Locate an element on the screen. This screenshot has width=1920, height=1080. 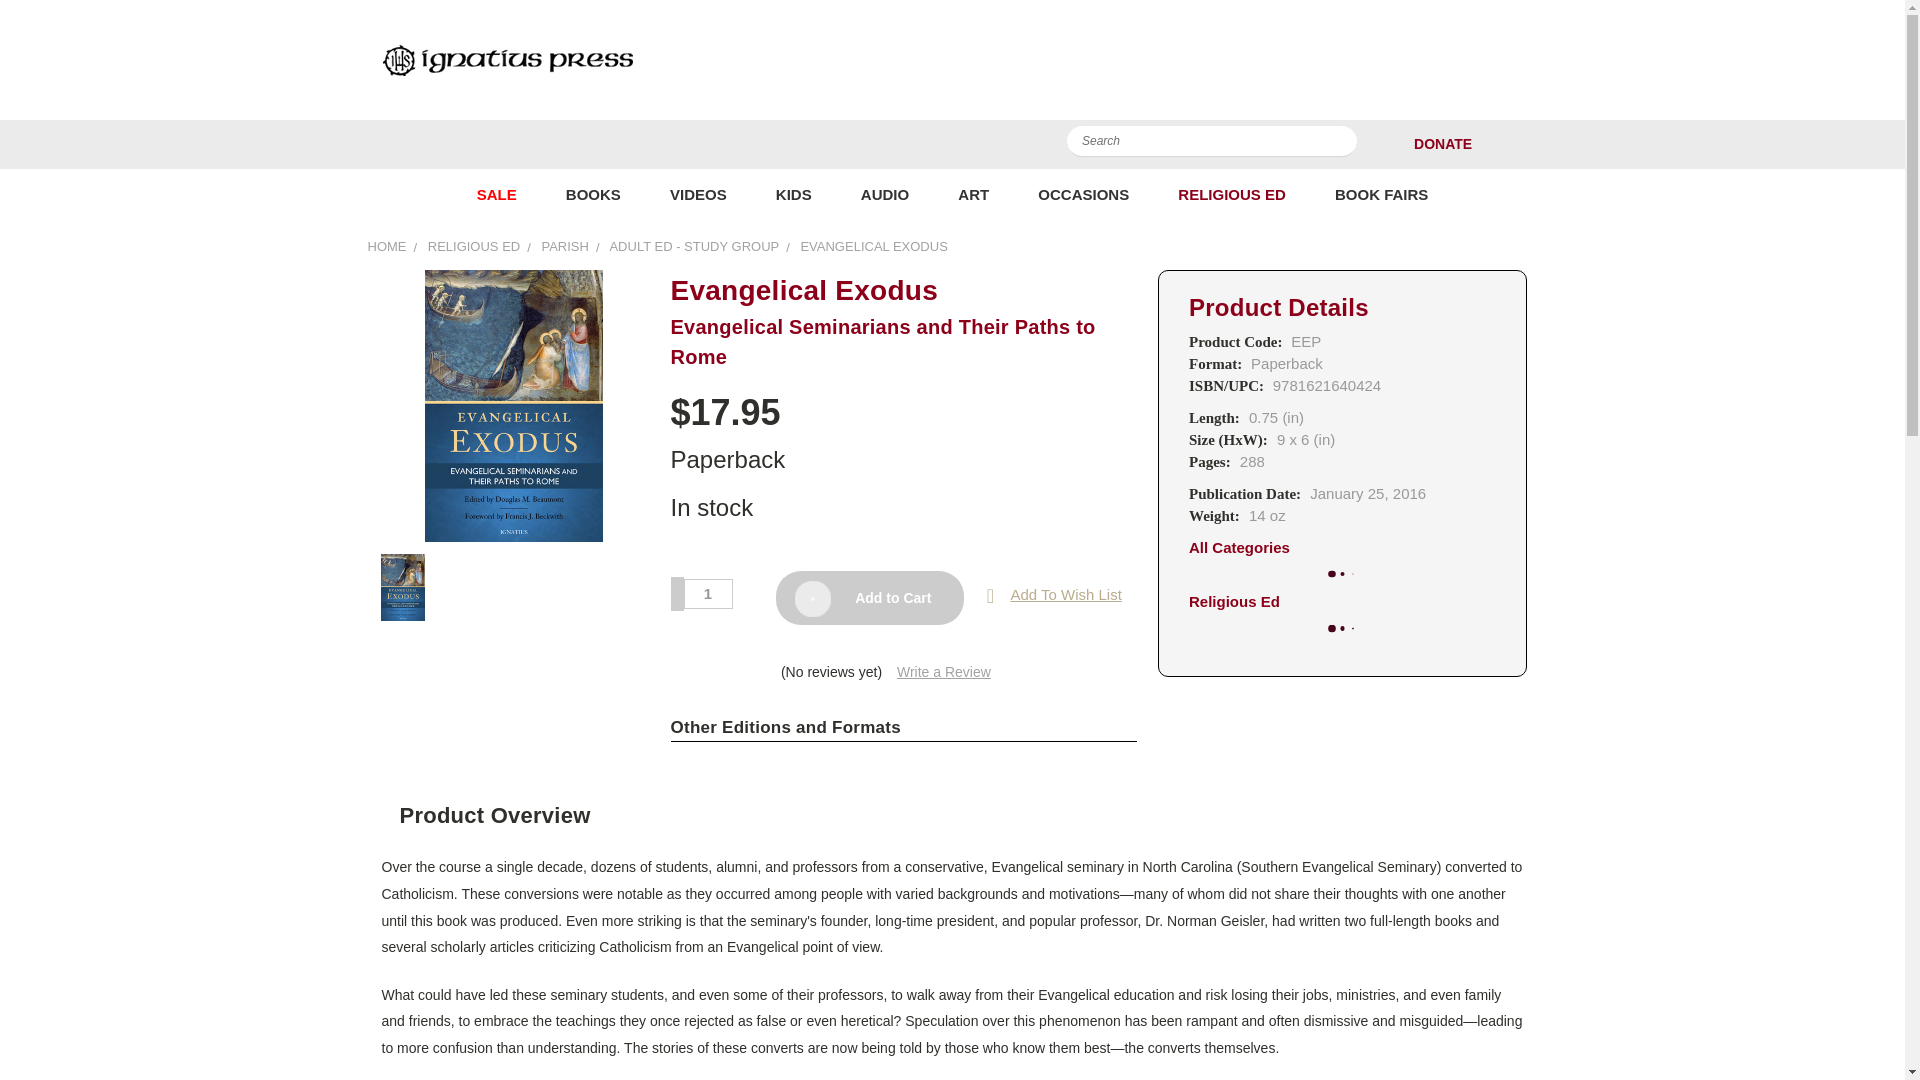
Ignatius Press is located at coordinates (506, 59).